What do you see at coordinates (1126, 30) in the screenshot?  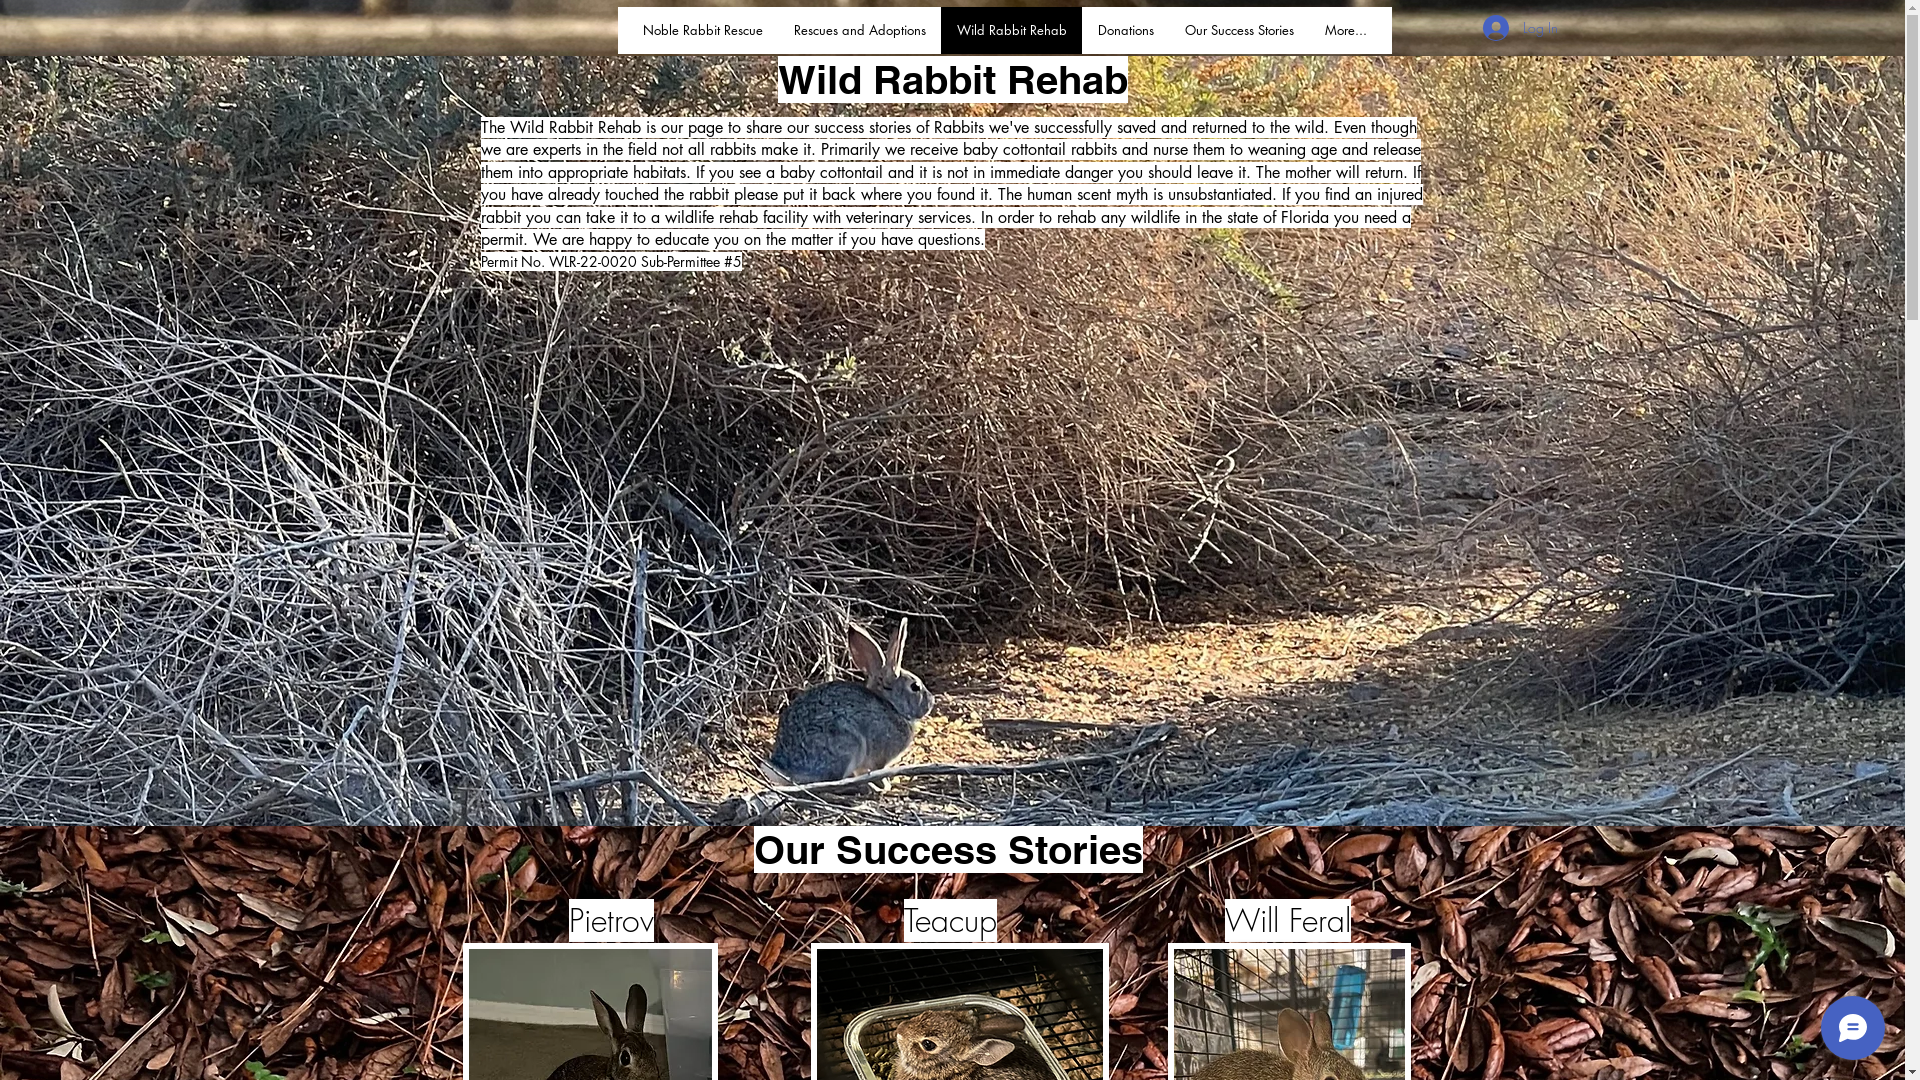 I see `Donations` at bounding box center [1126, 30].